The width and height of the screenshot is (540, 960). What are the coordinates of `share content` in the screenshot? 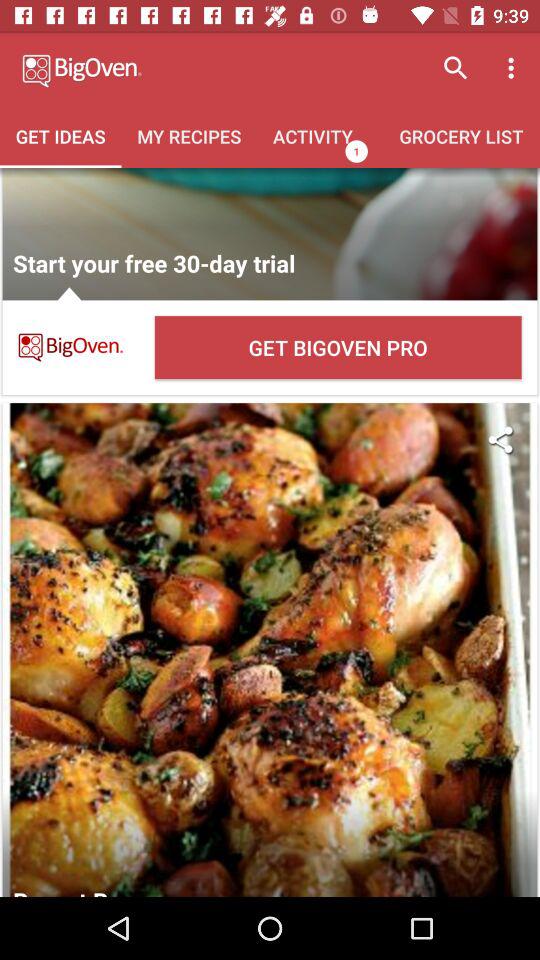 It's located at (500, 440).